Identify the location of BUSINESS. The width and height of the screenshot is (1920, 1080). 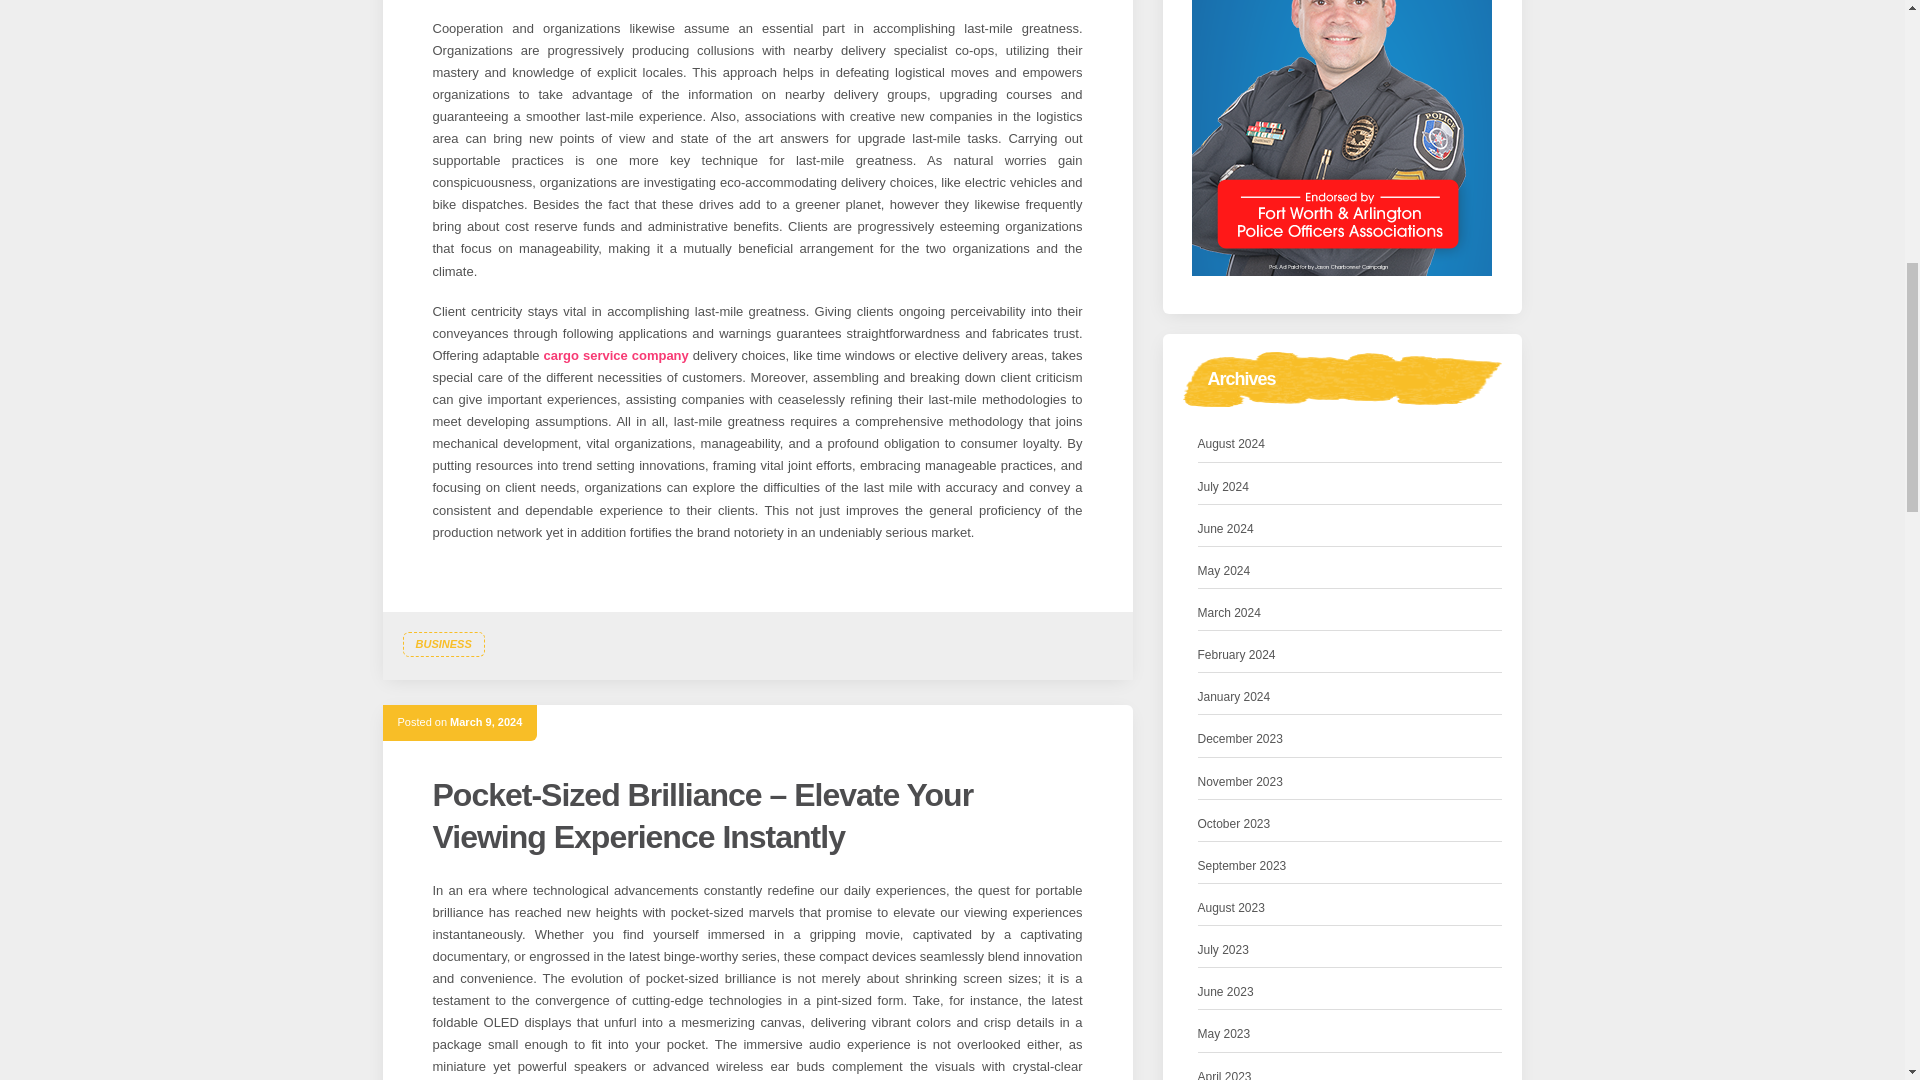
(442, 644).